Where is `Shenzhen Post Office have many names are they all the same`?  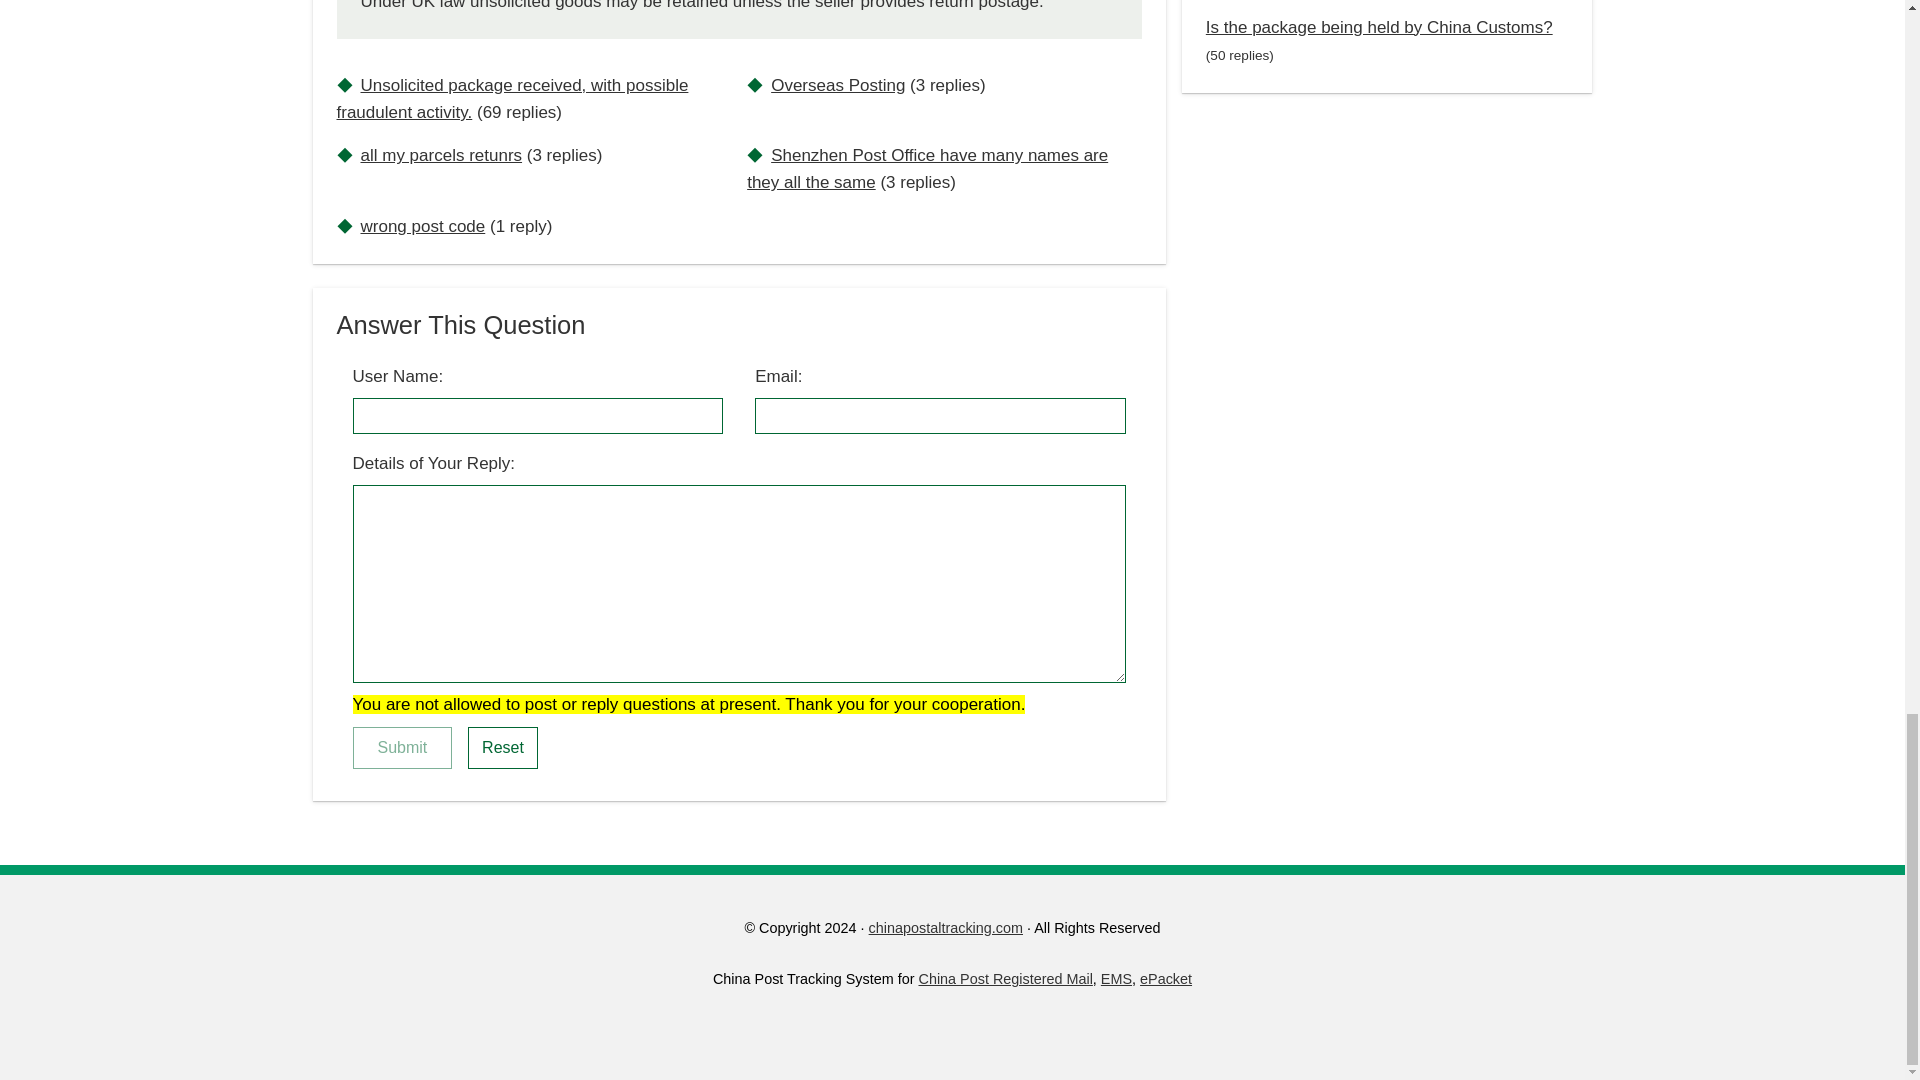
Shenzhen Post Office have many names are they all the same is located at coordinates (926, 168).